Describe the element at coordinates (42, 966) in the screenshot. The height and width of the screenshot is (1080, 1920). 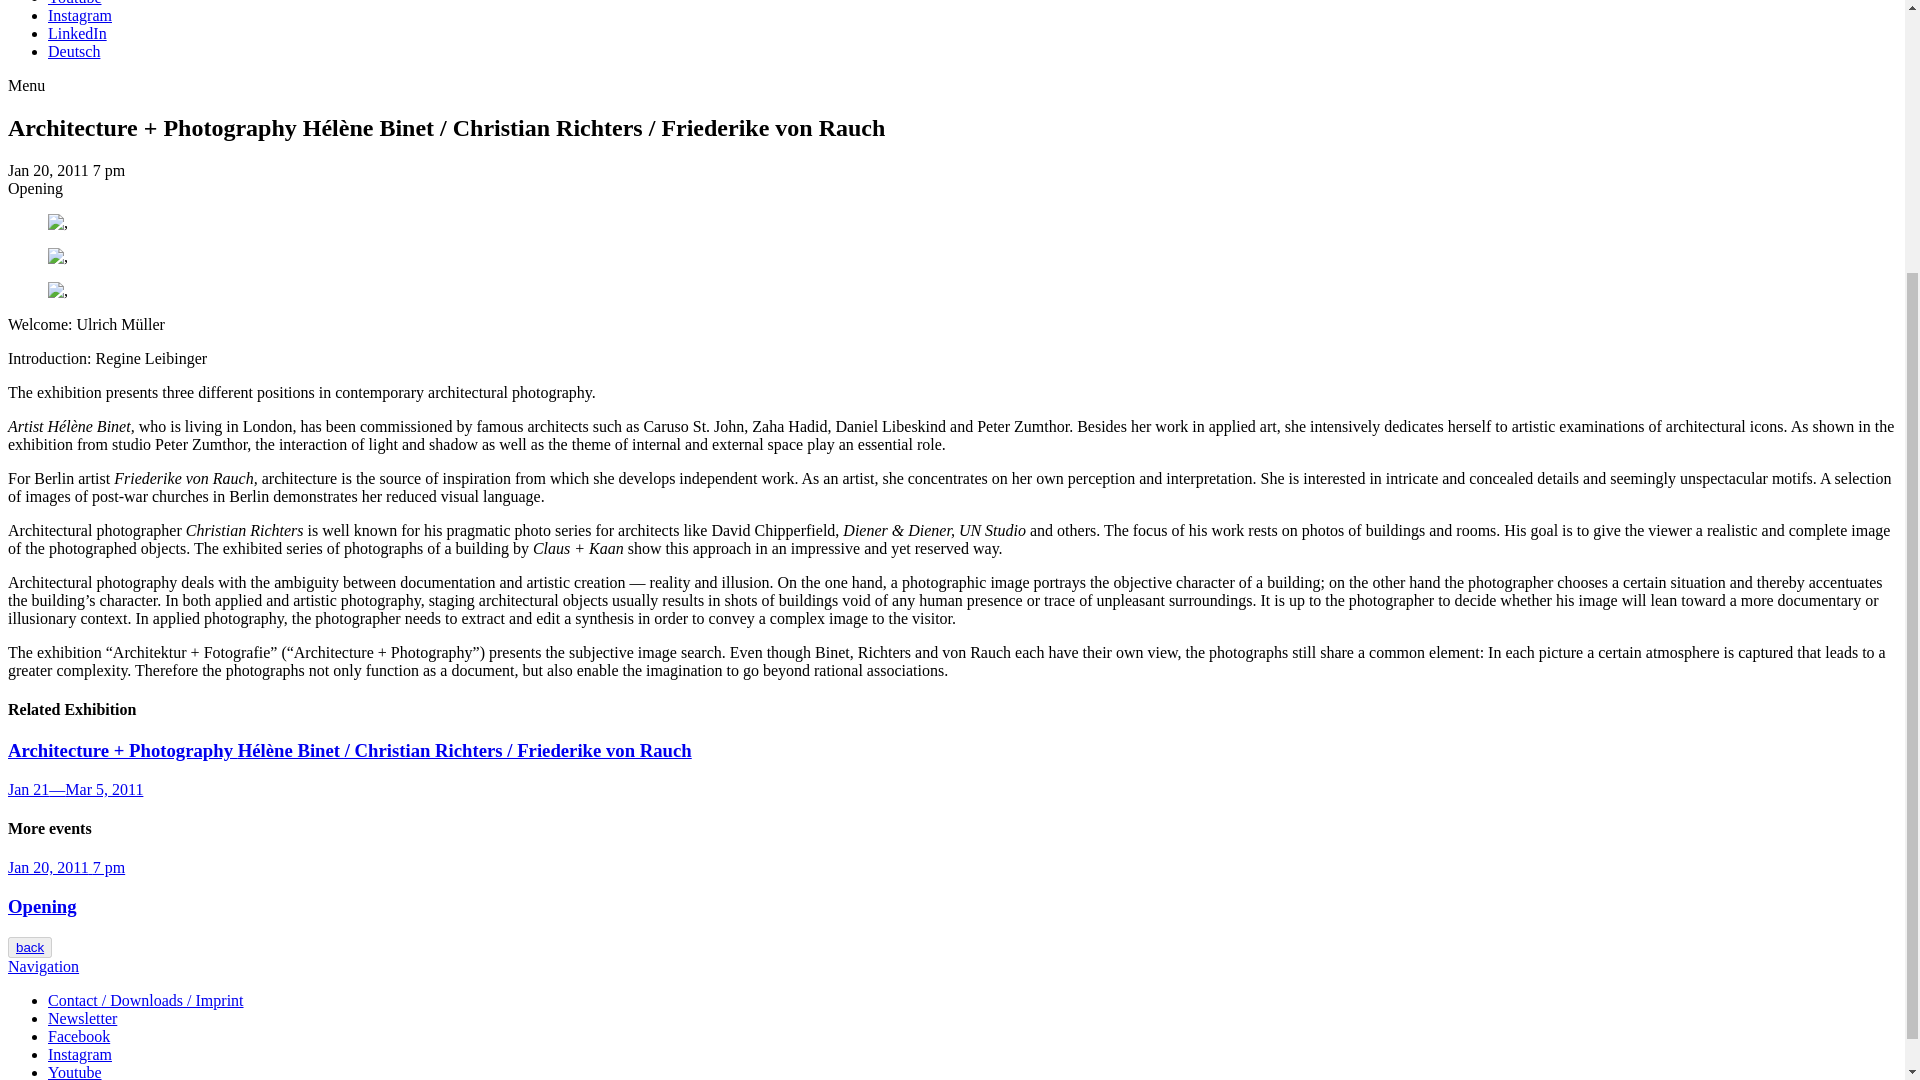
I see `Toggle Navigation` at that location.